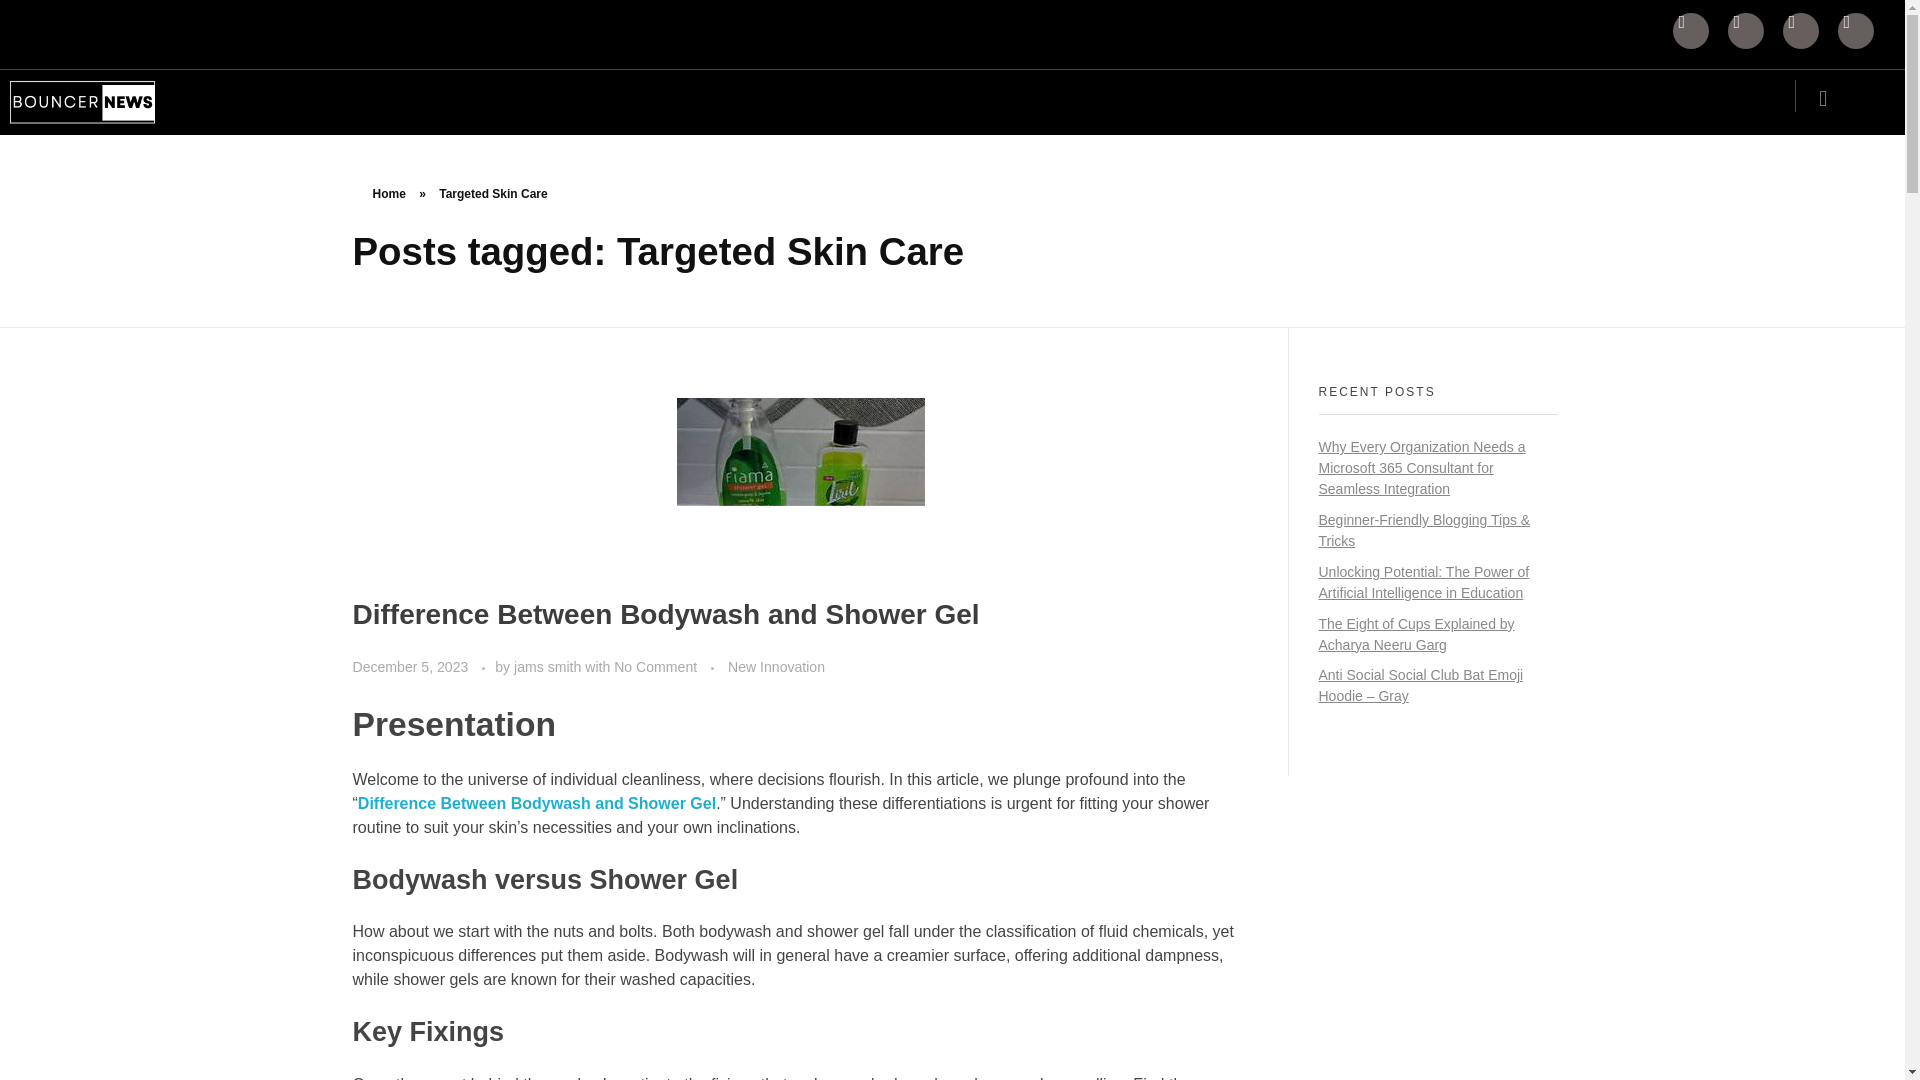 The height and width of the screenshot is (1080, 1920). What do you see at coordinates (776, 667) in the screenshot?
I see `View all posts in New Innovation` at bounding box center [776, 667].